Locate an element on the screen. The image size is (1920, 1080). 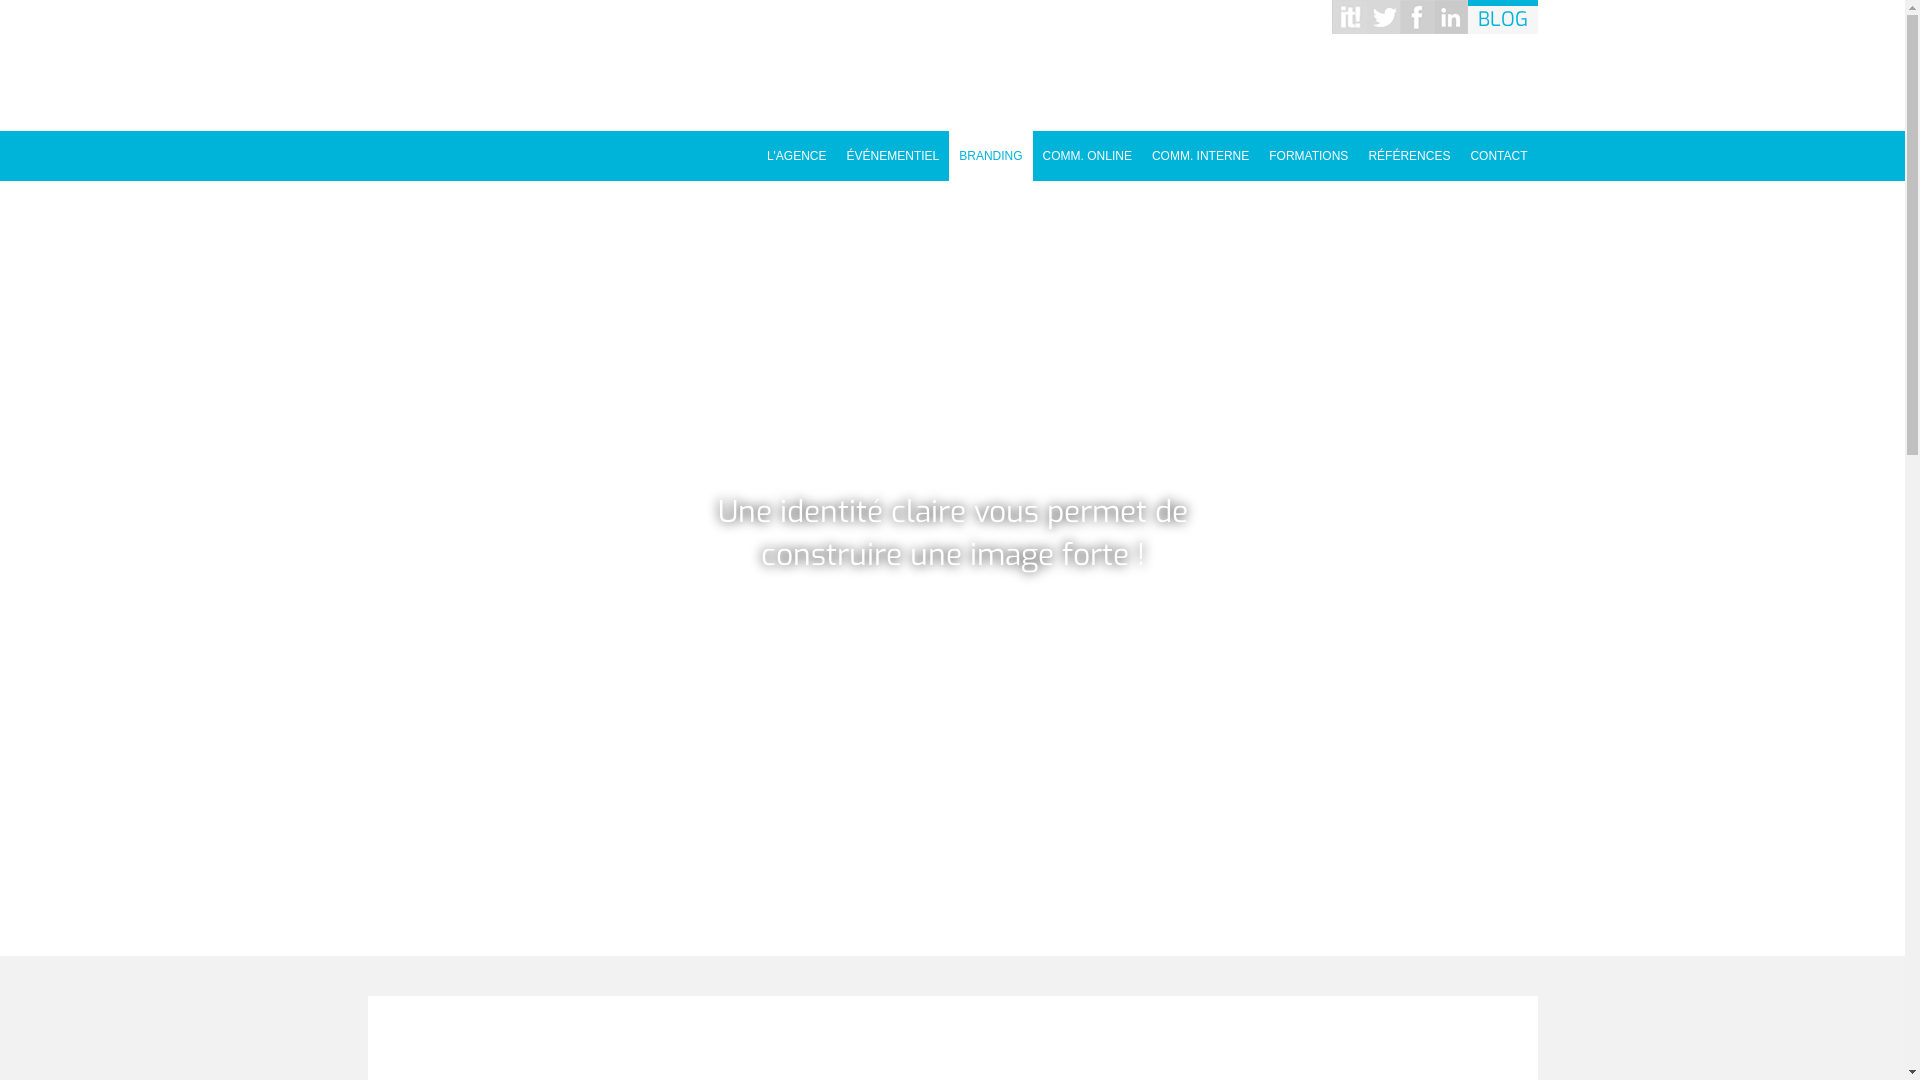
Facebook is located at coordinates (1417, 17).